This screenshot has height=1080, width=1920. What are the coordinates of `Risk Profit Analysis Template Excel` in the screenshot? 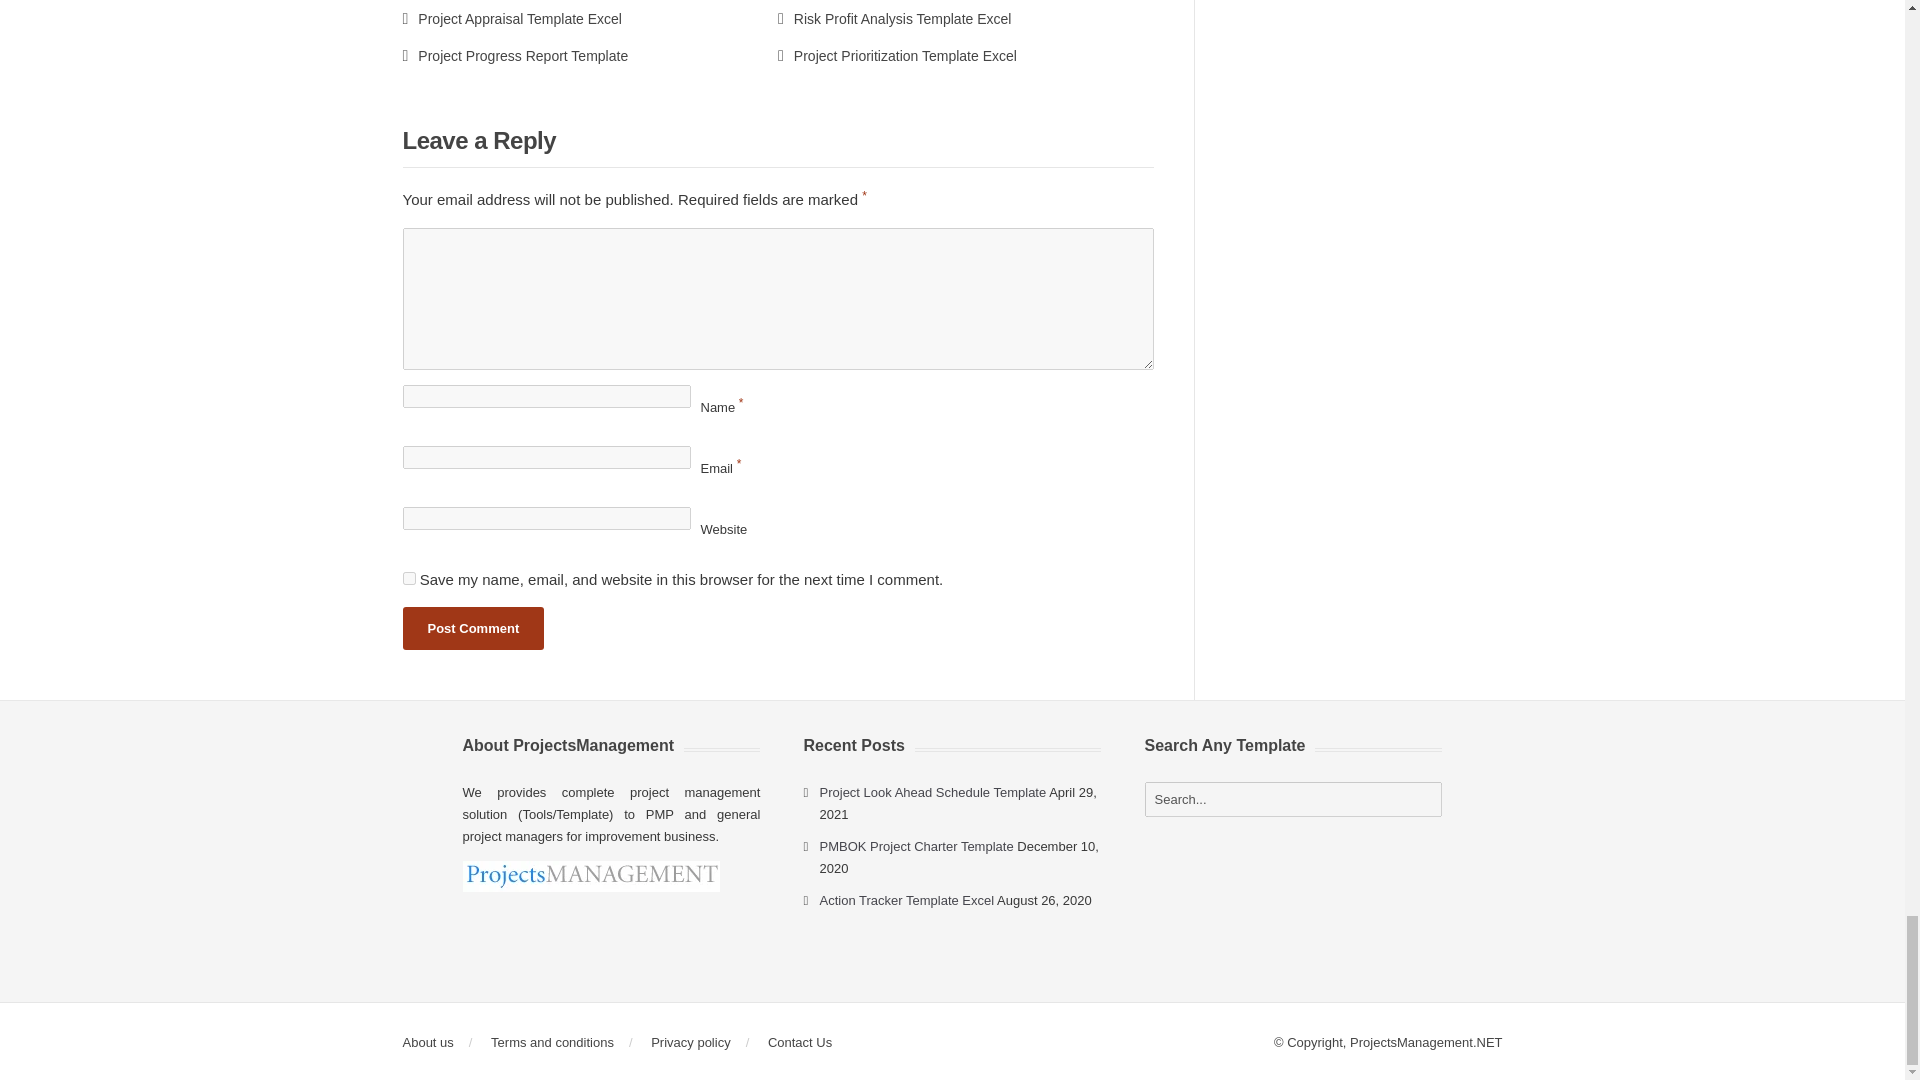 It's located at (894, 18).